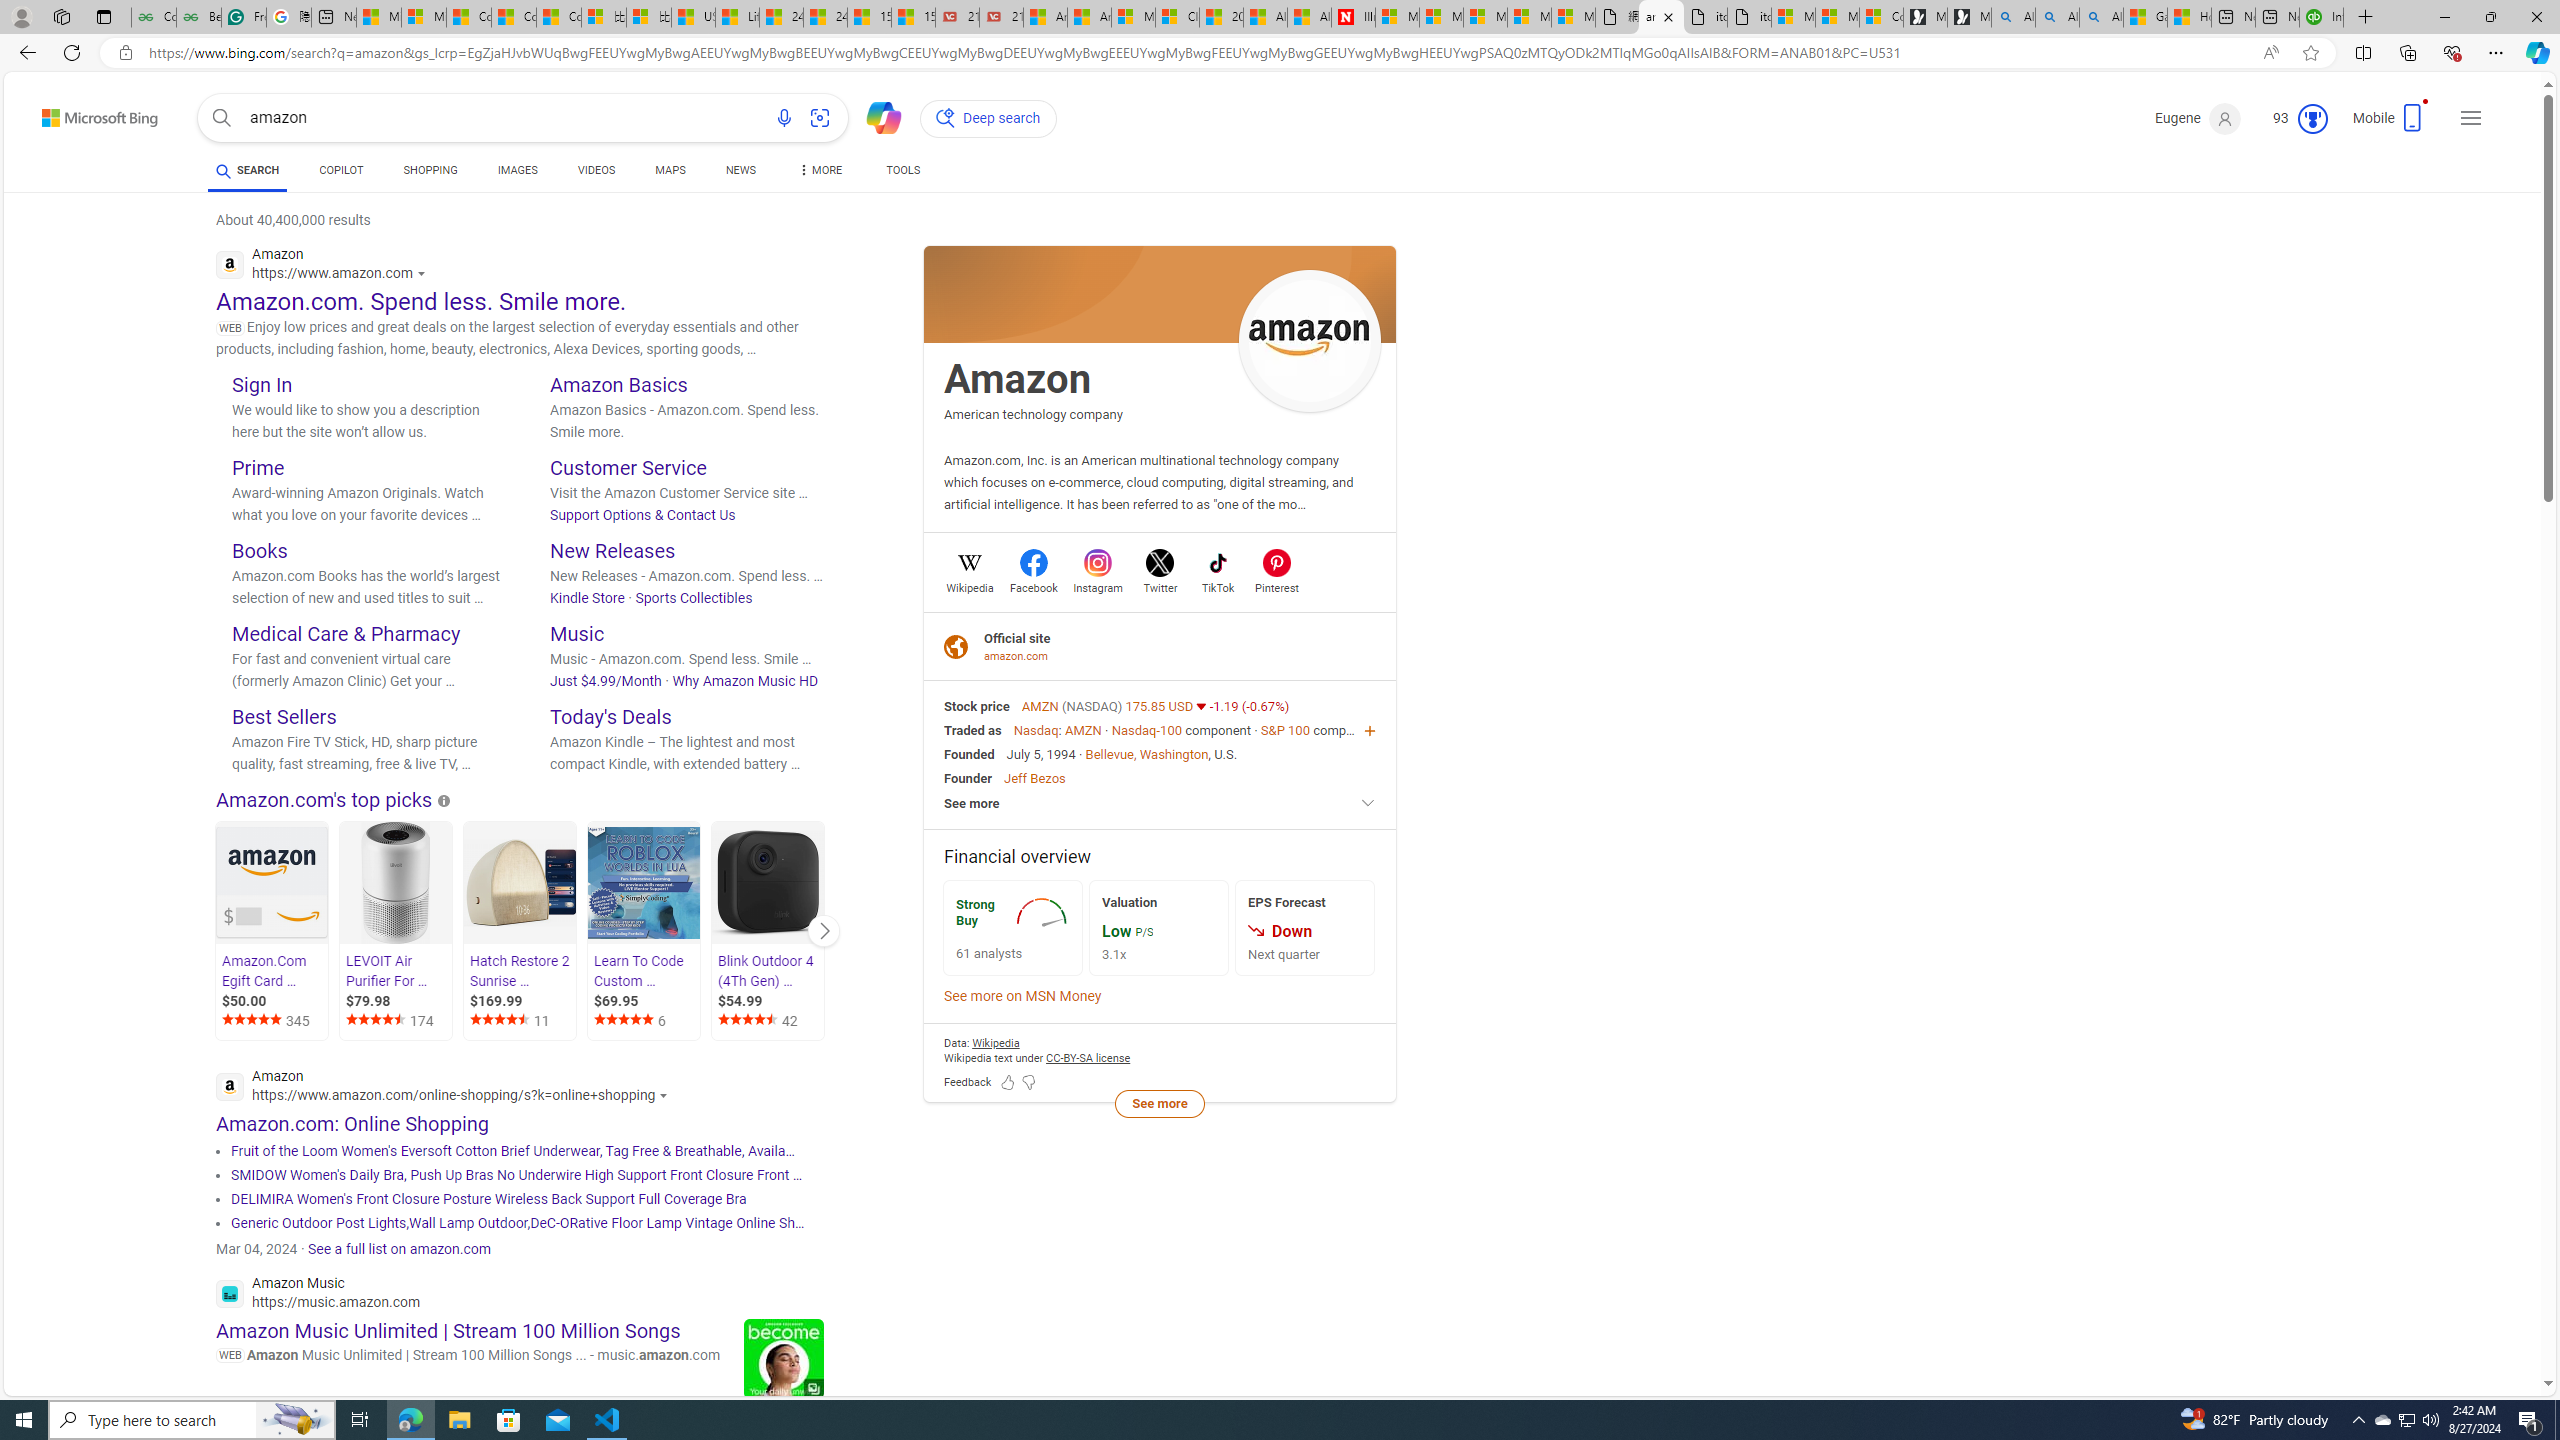  I want to click on $54.99, so click(768, 1001).